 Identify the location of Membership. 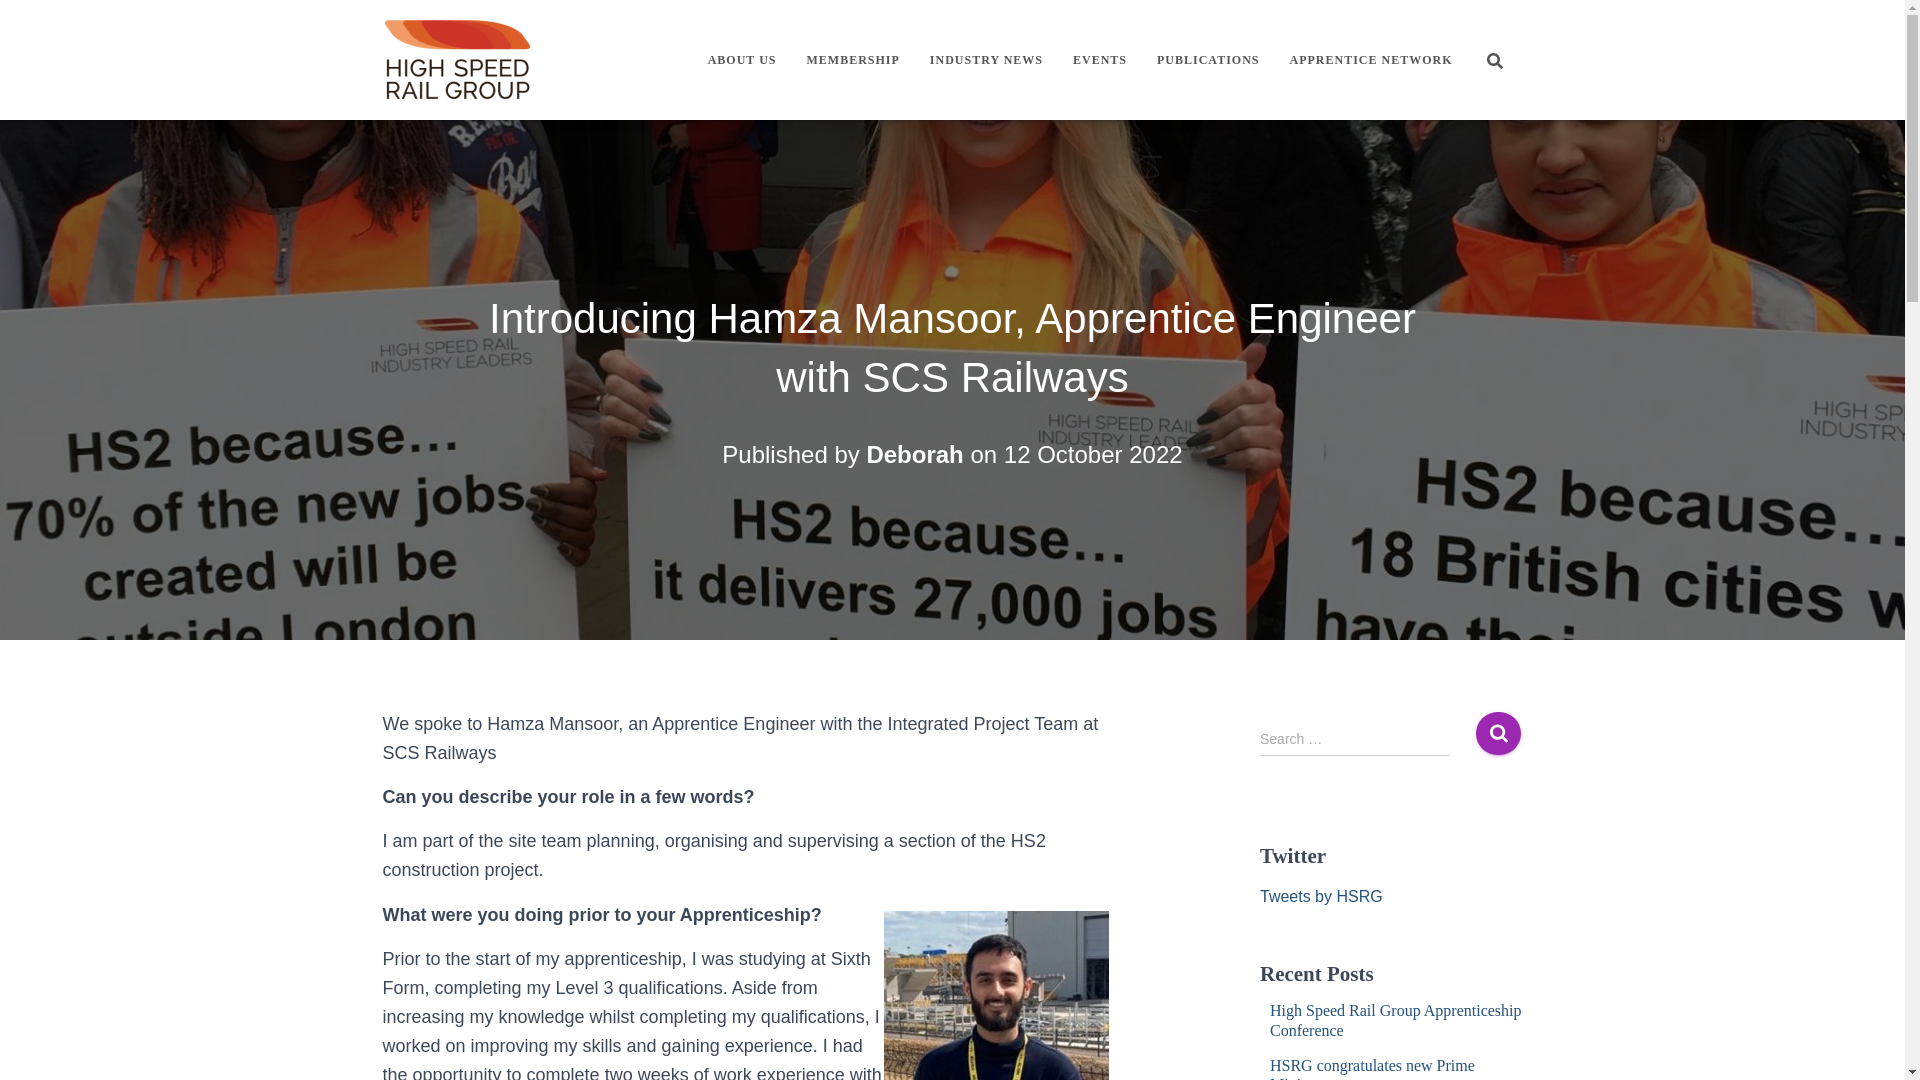
(852, 60).